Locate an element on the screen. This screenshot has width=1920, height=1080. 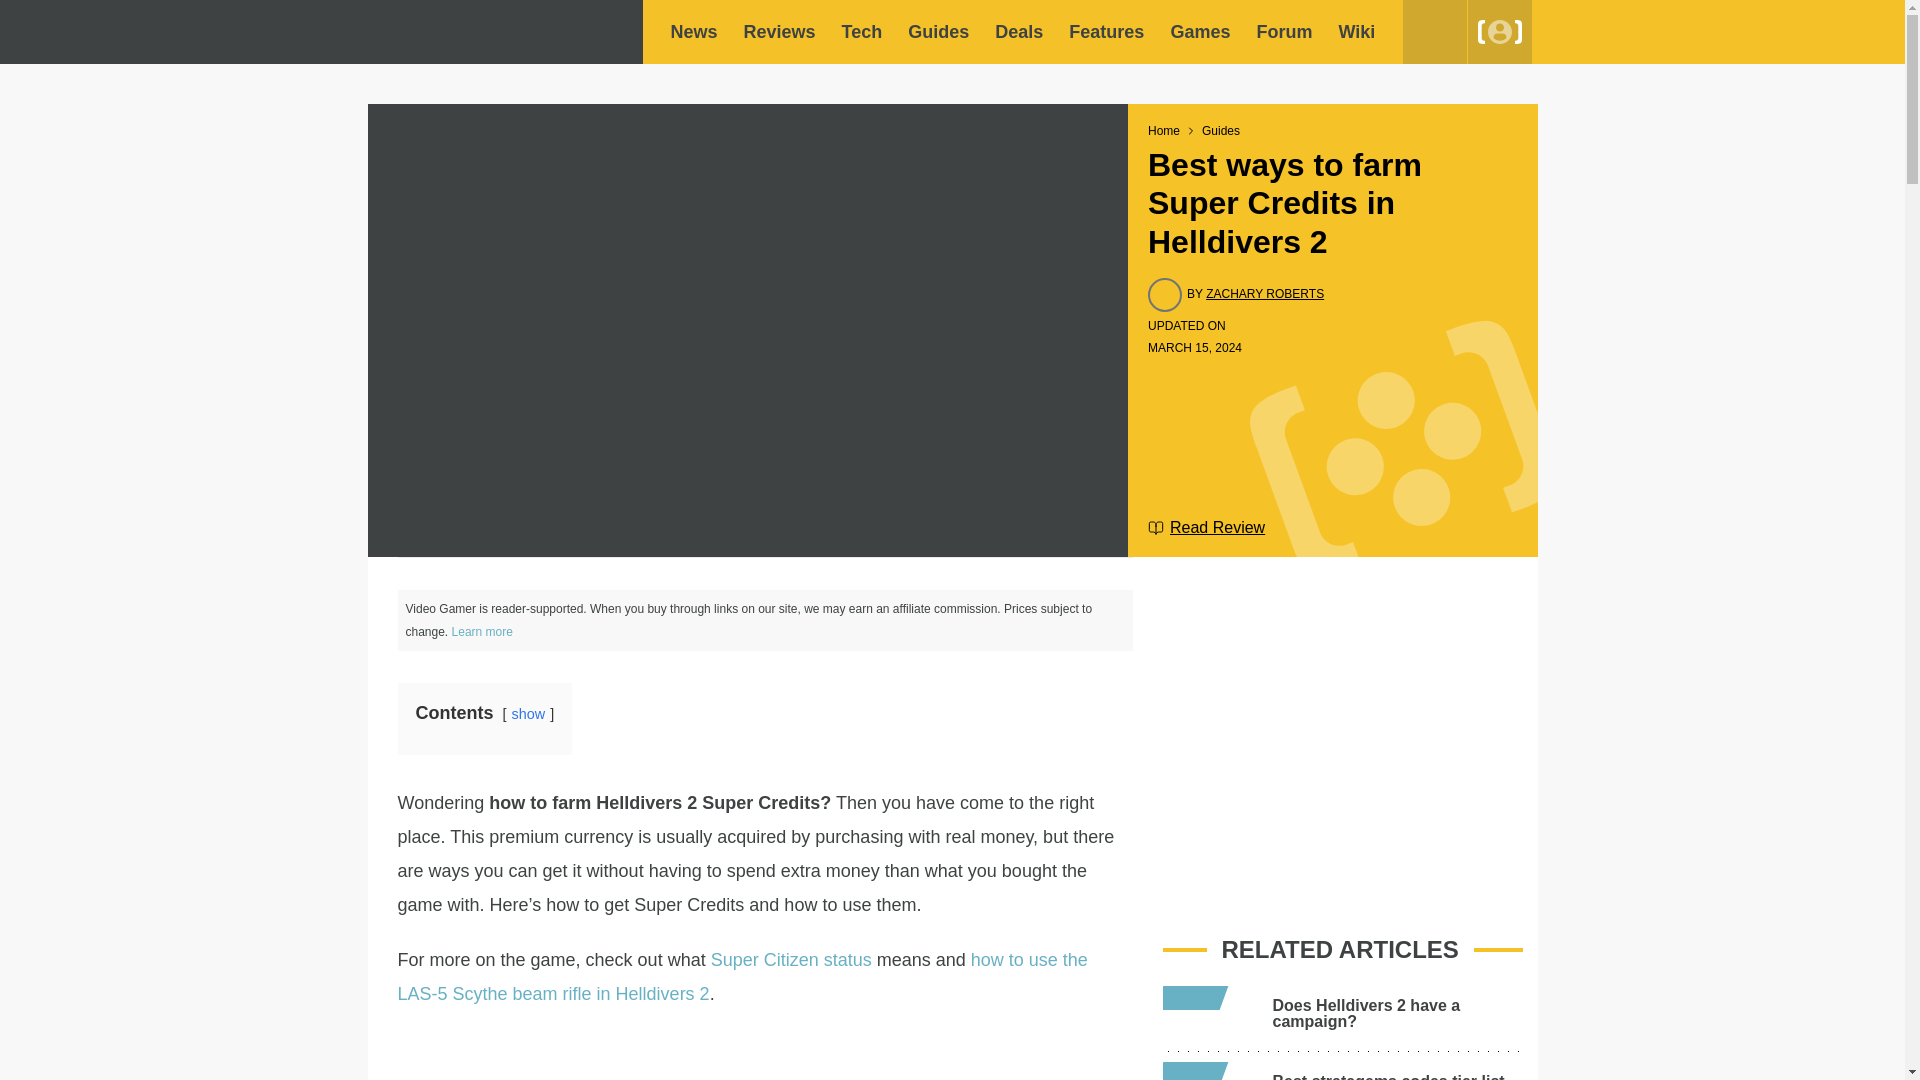
Features is located at coordinates (1106, 32).